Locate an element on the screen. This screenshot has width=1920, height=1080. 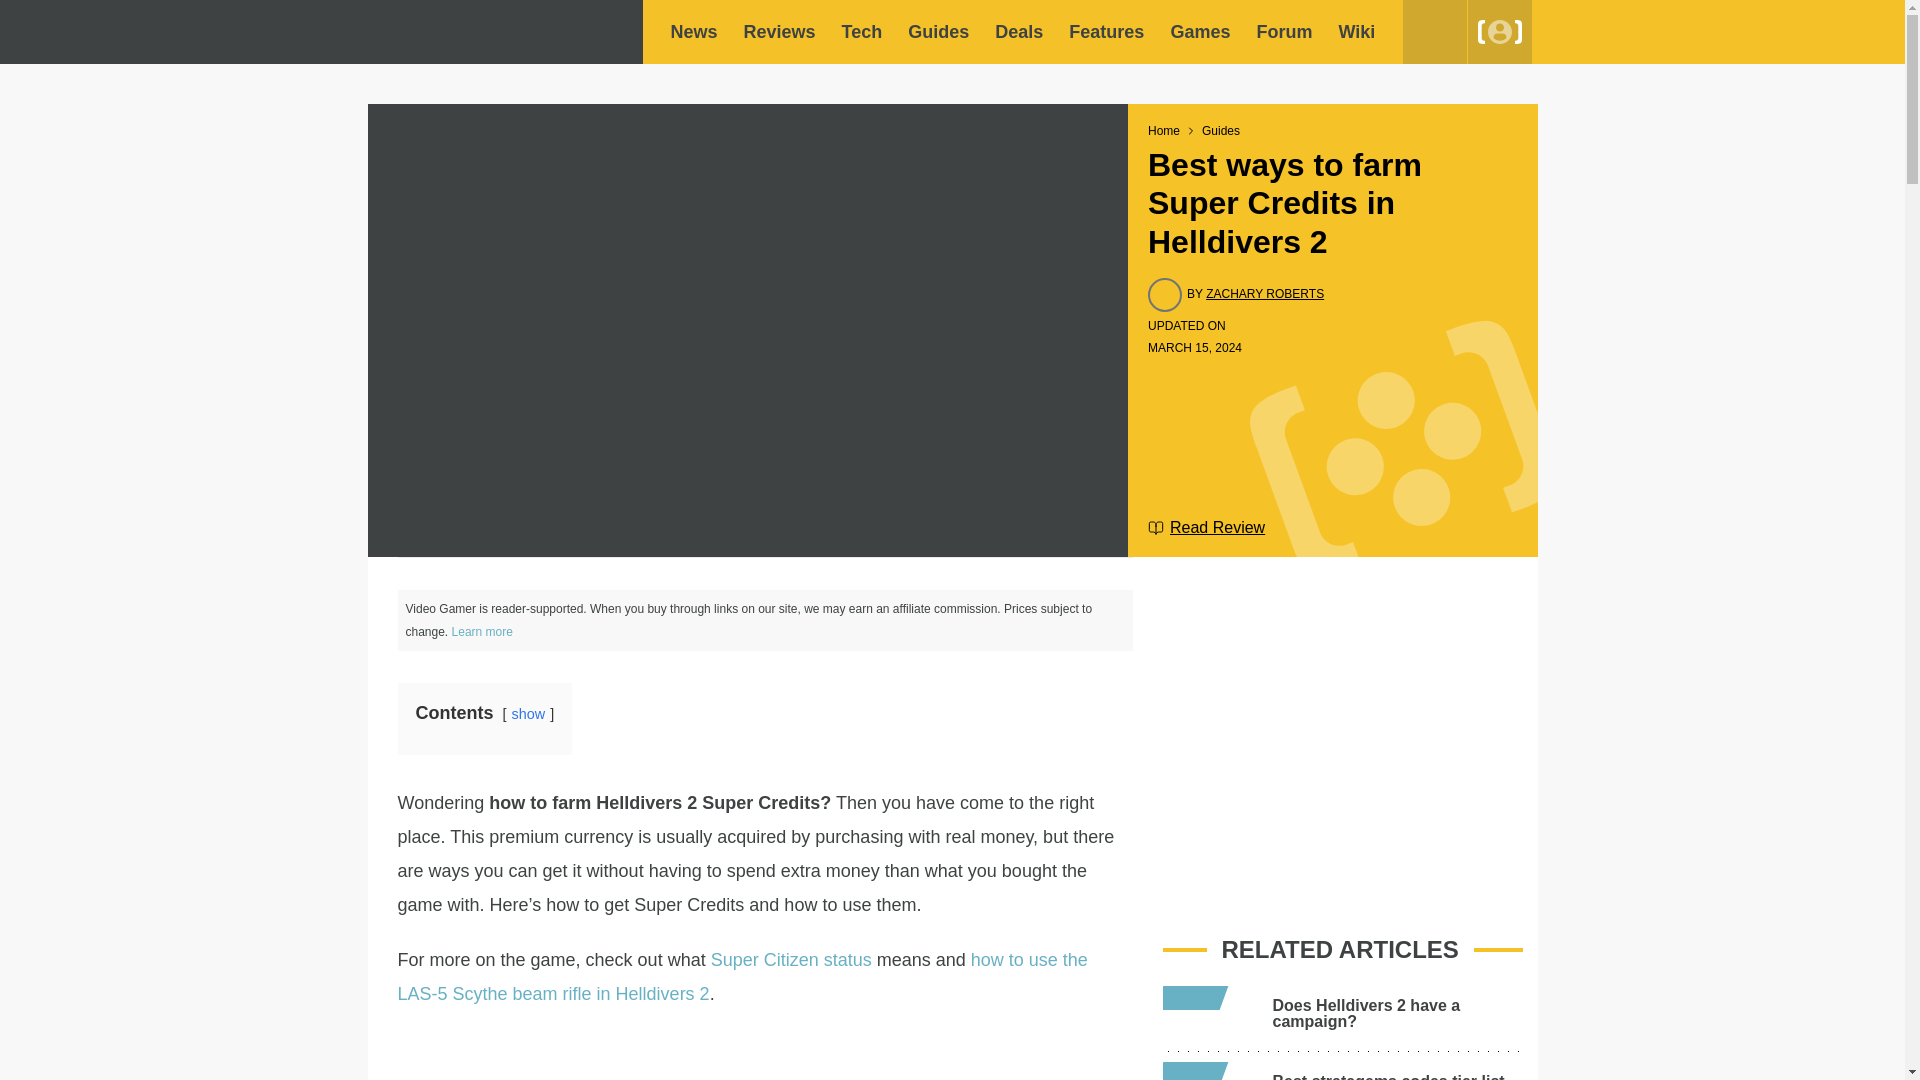
Features is located at coordinates (1106, 32).